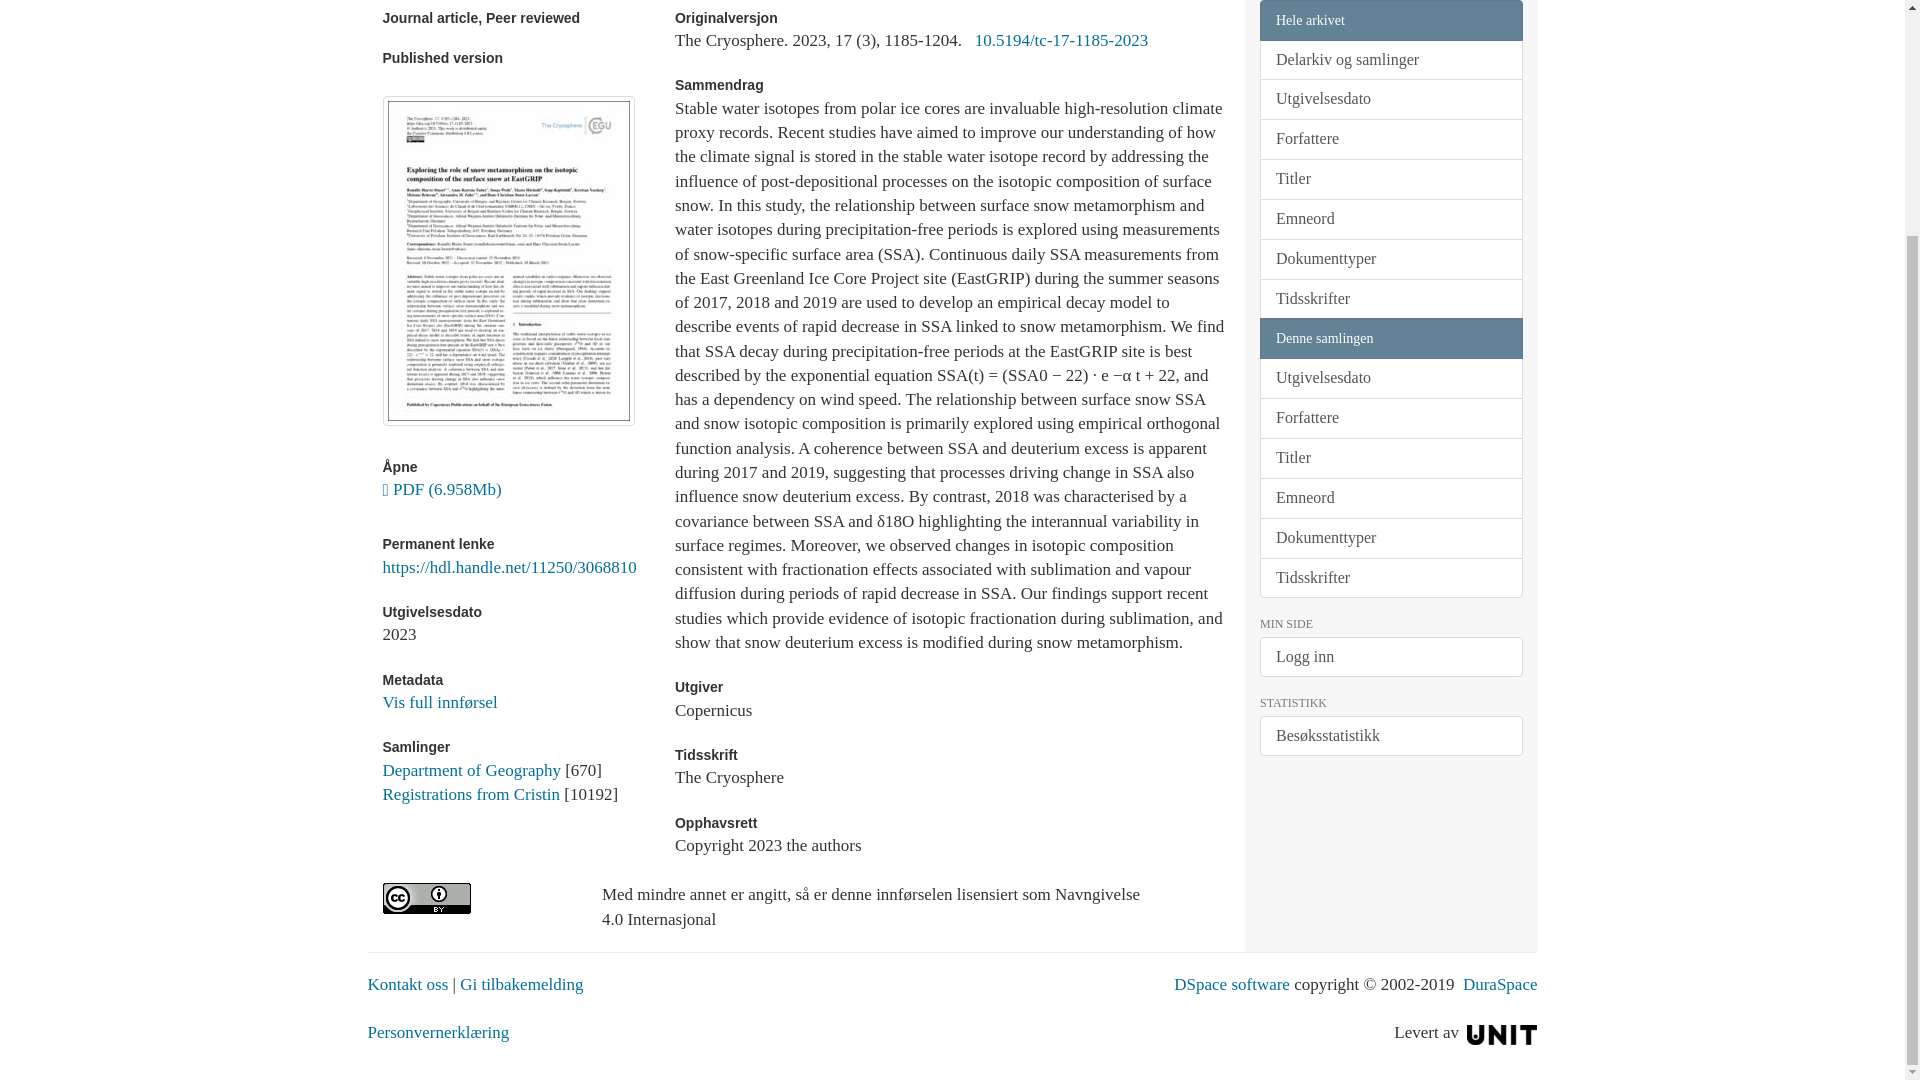 Image resolution: width=1920 pixels, height=1080 pixels. Describe the element at coordinates (471, 770) in the screenshot. I see `Department of Geography` at that location.